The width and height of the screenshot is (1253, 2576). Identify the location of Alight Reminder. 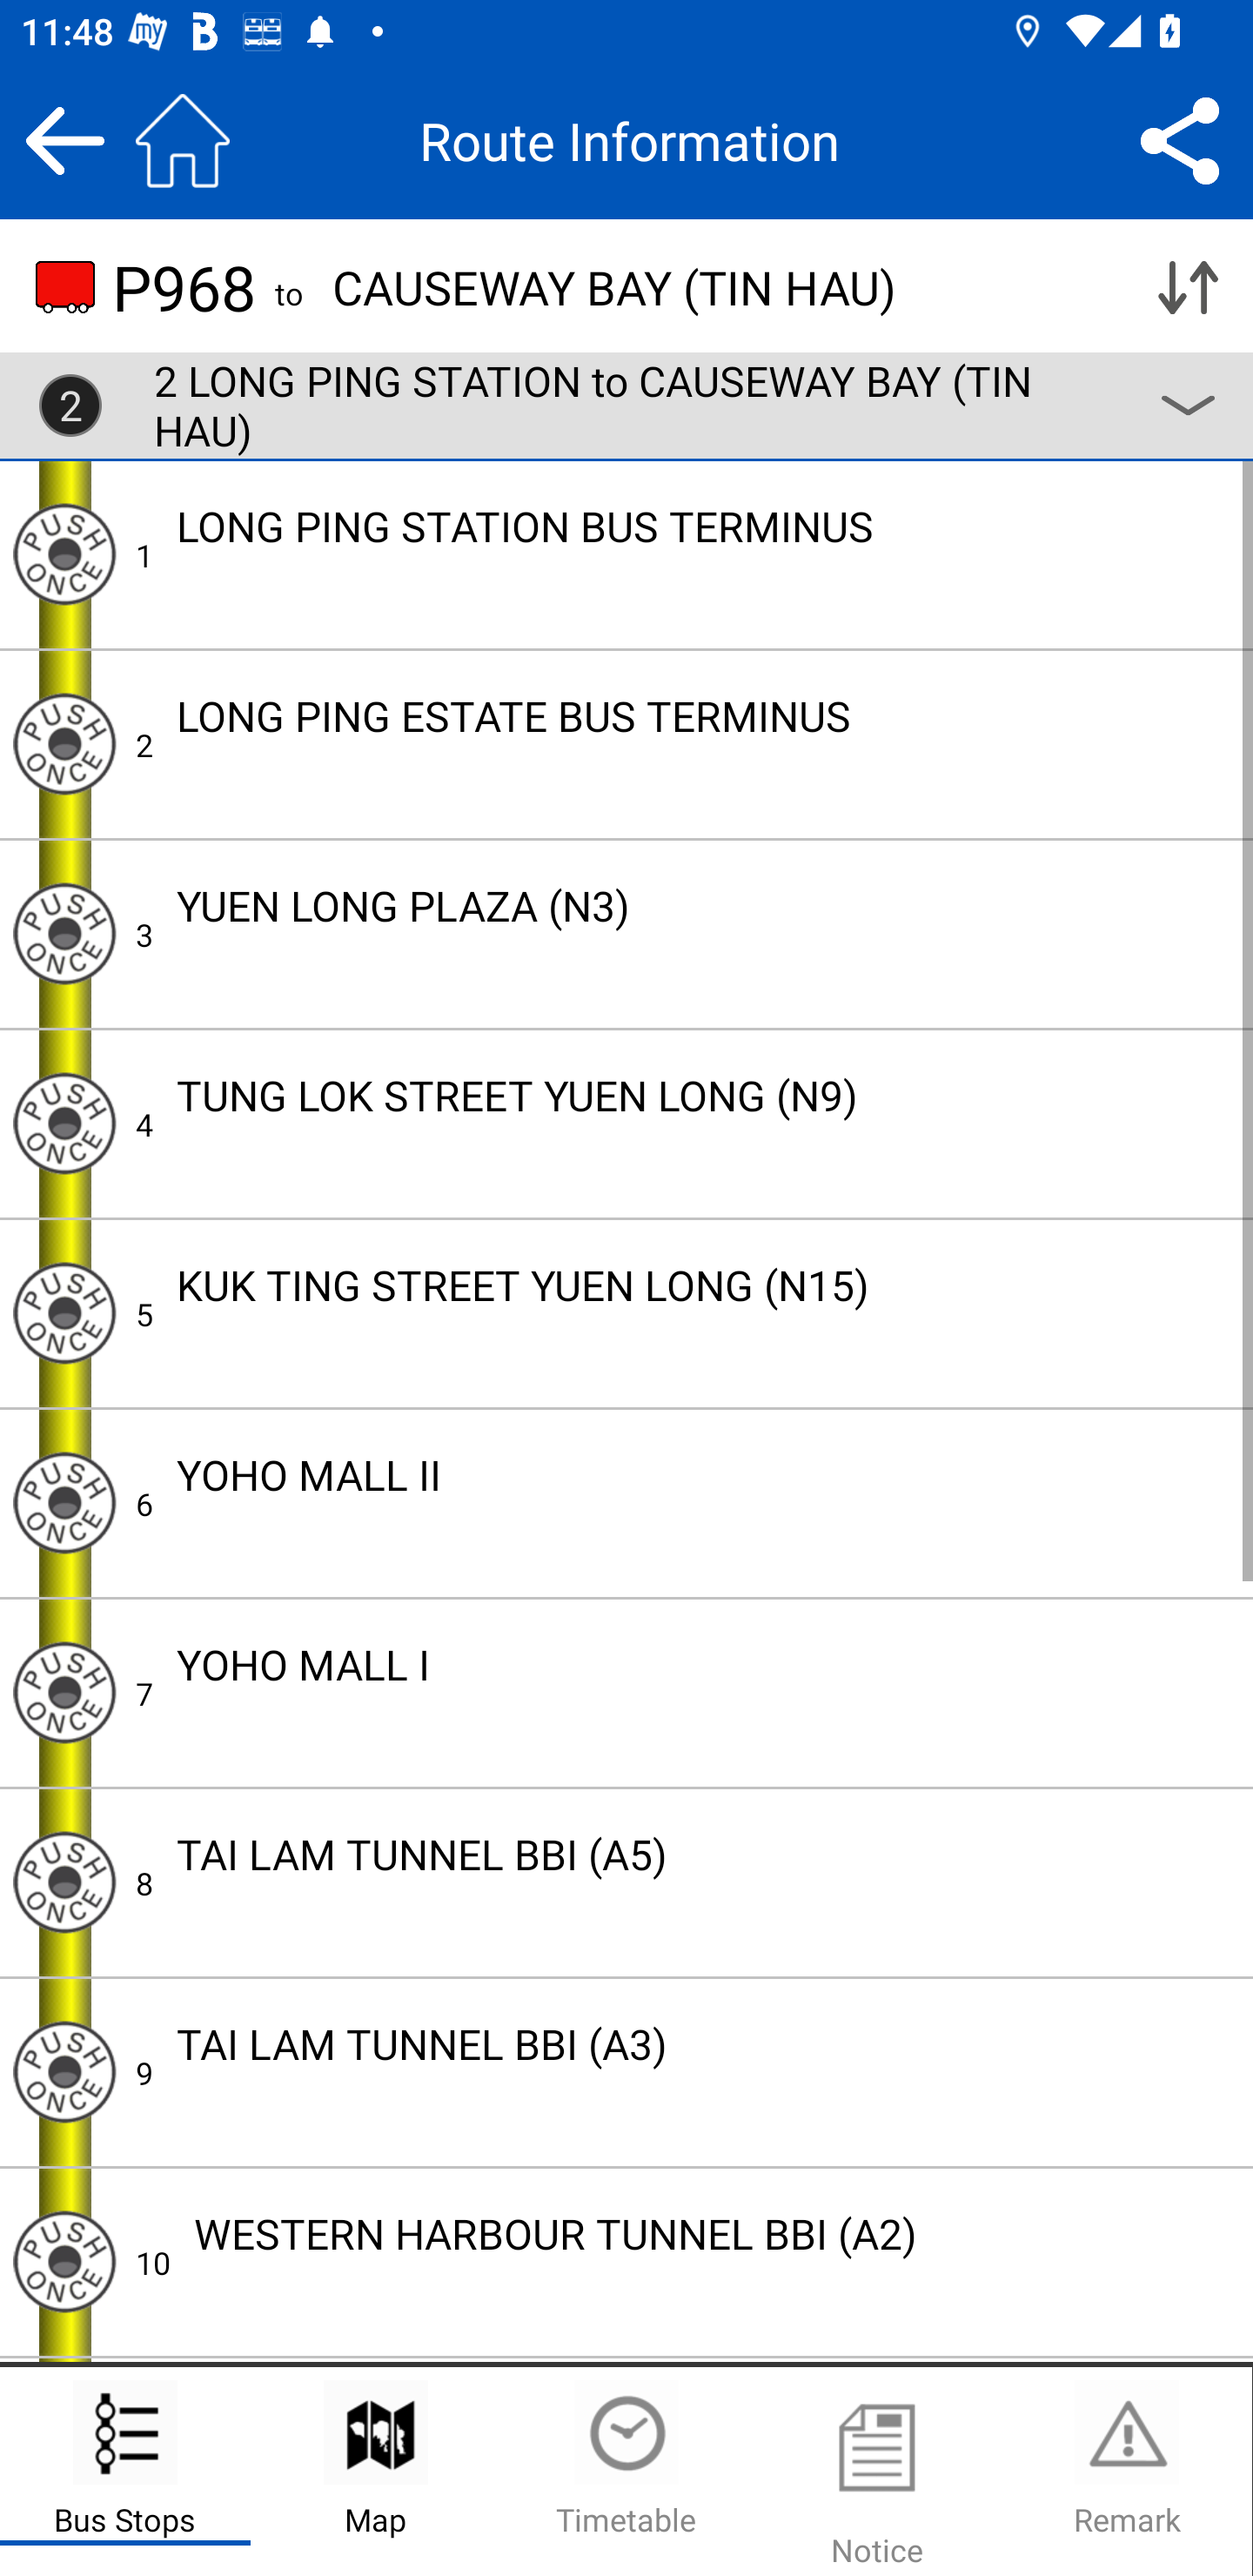
(64, 1692).